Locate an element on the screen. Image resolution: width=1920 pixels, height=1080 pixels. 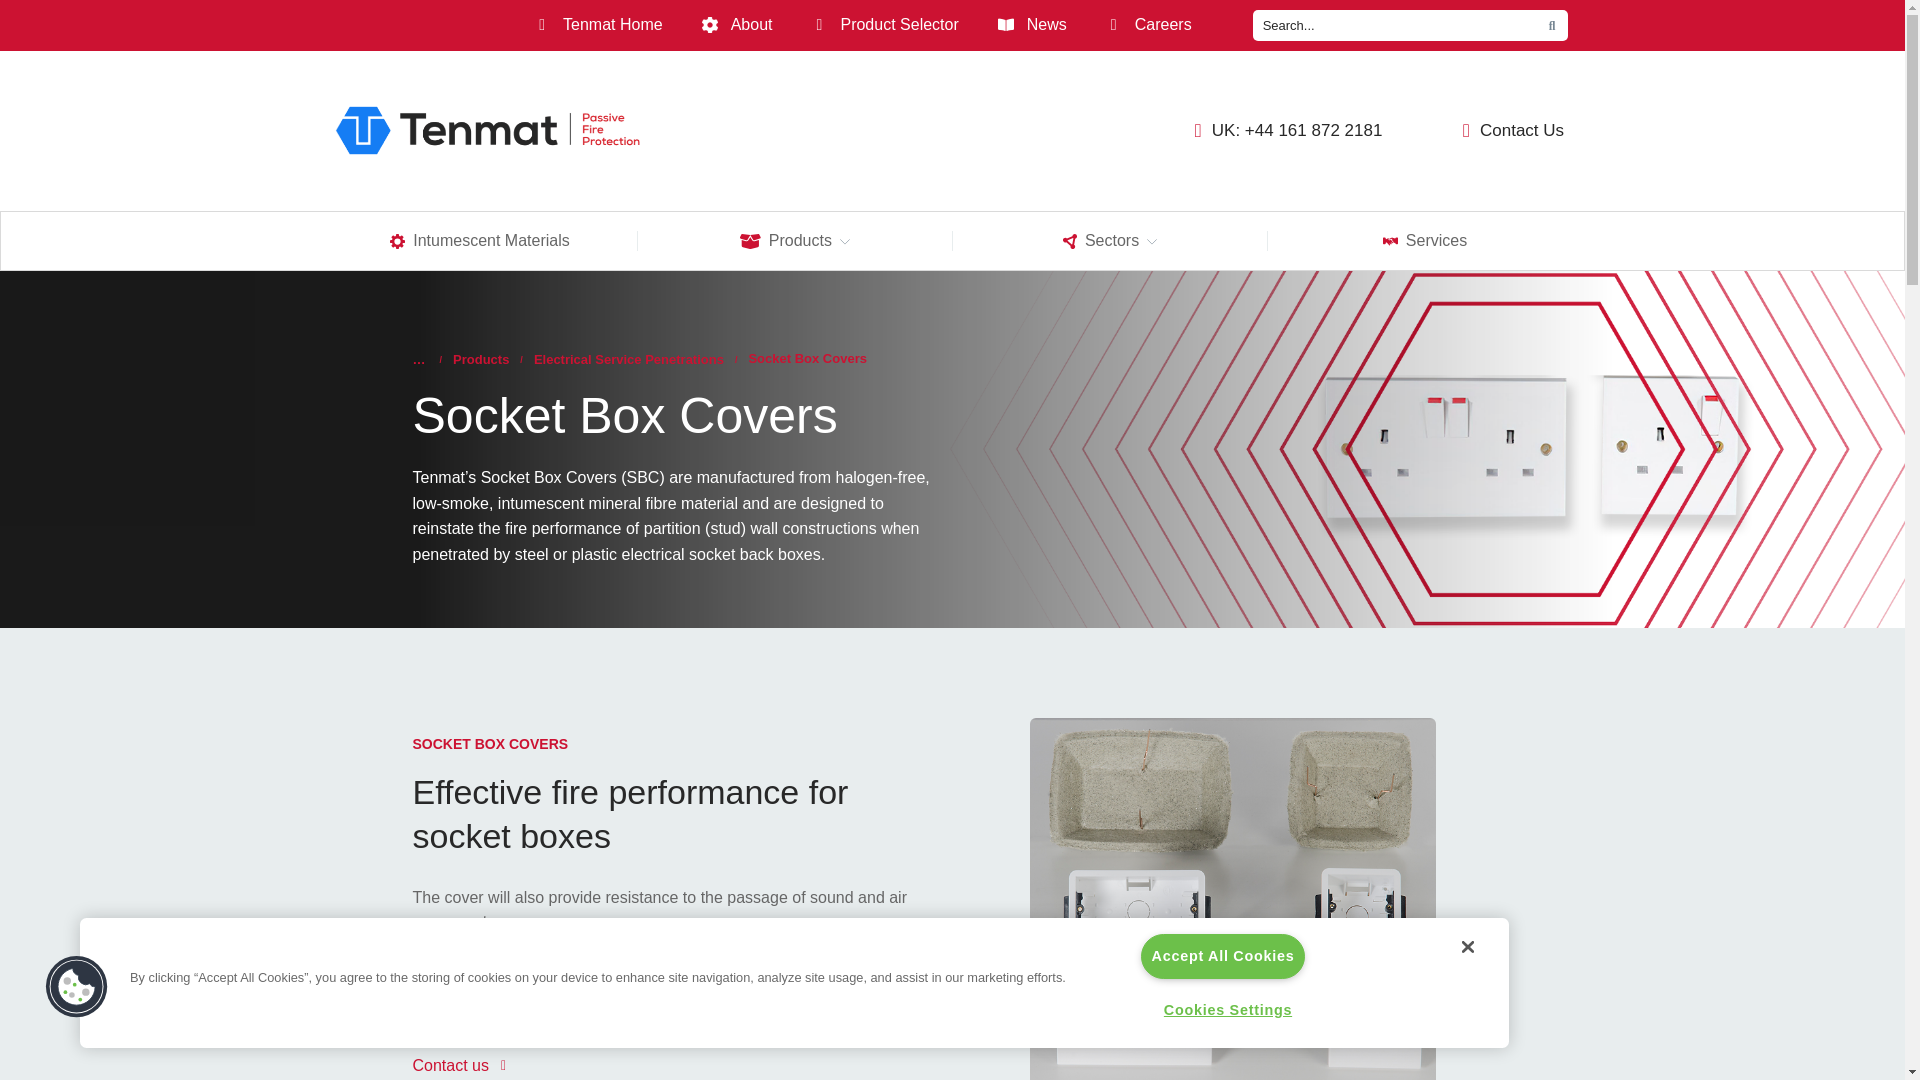
Contact Us is located at coordinates (1482, 130).